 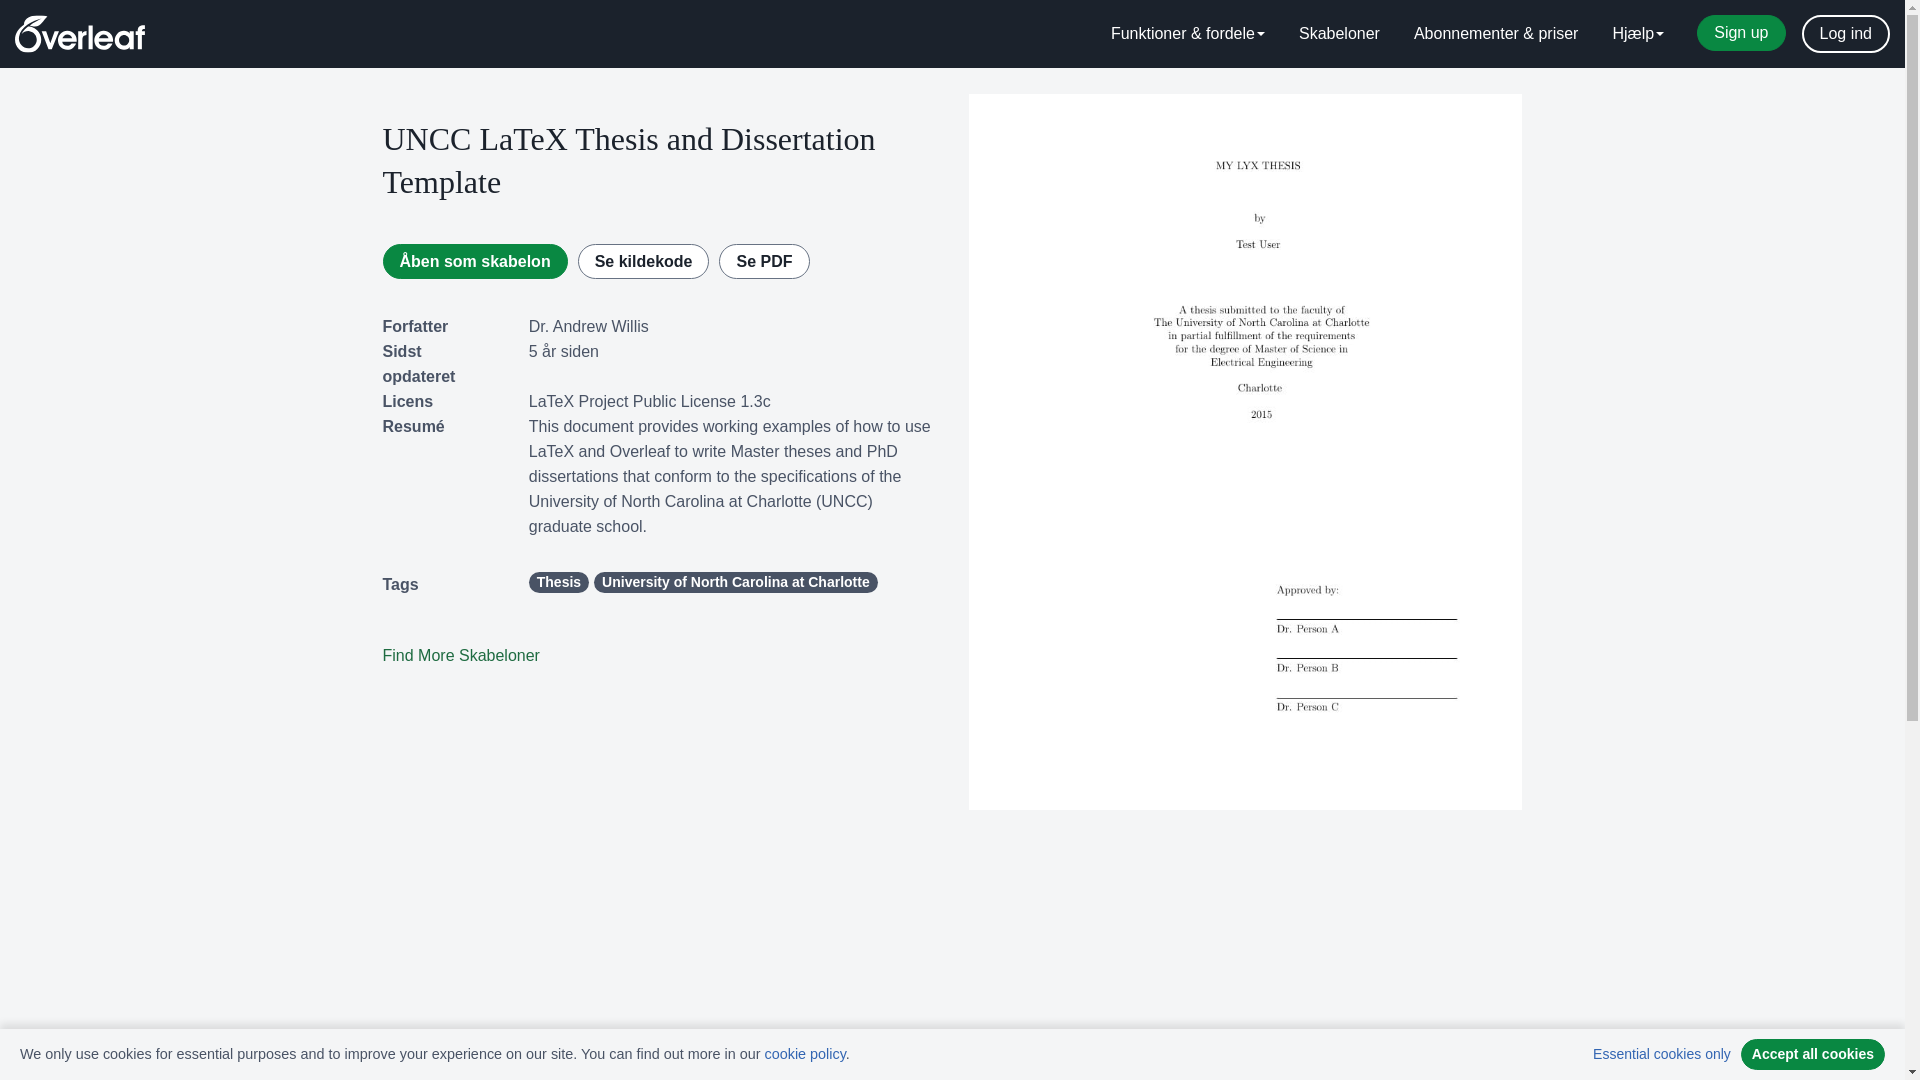 I want to click on Se PDF, so click(x=763, y=261).